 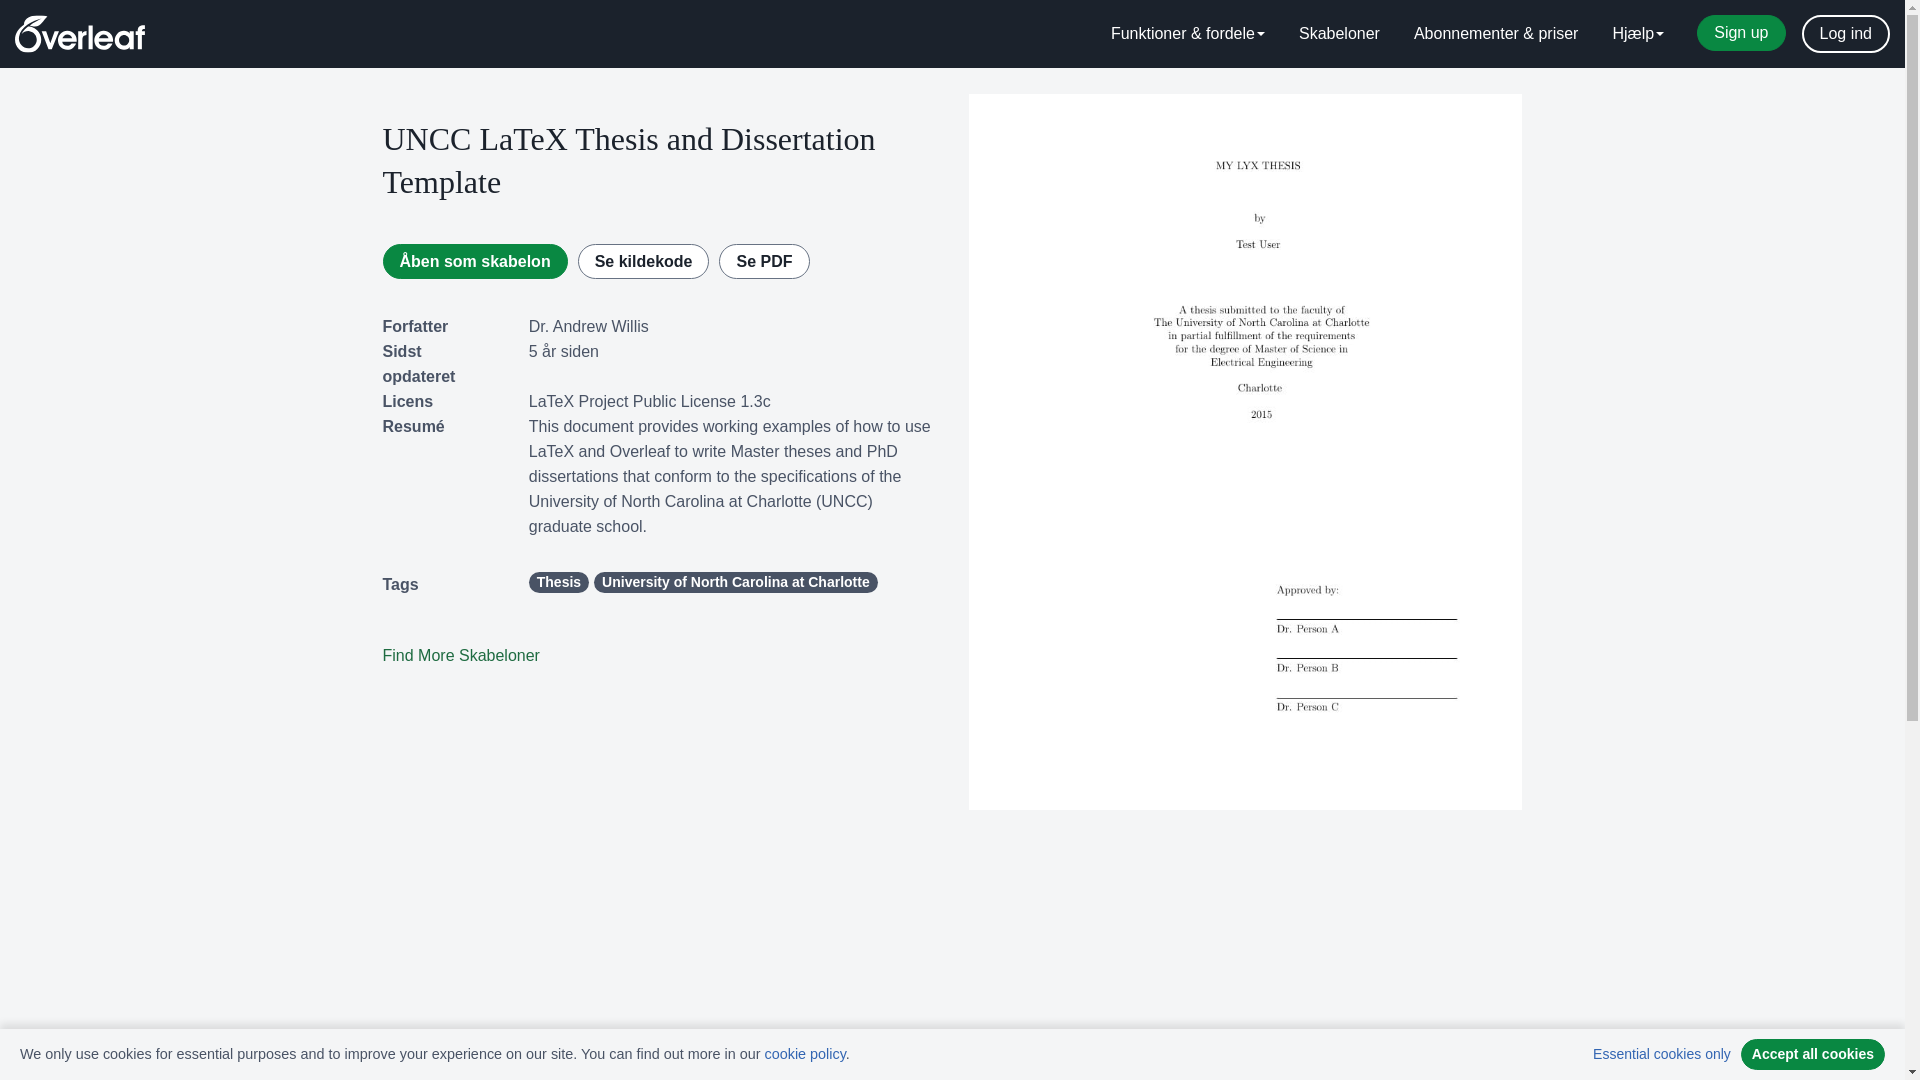 I want to click on Se PDF, so click(x=763, y=261).